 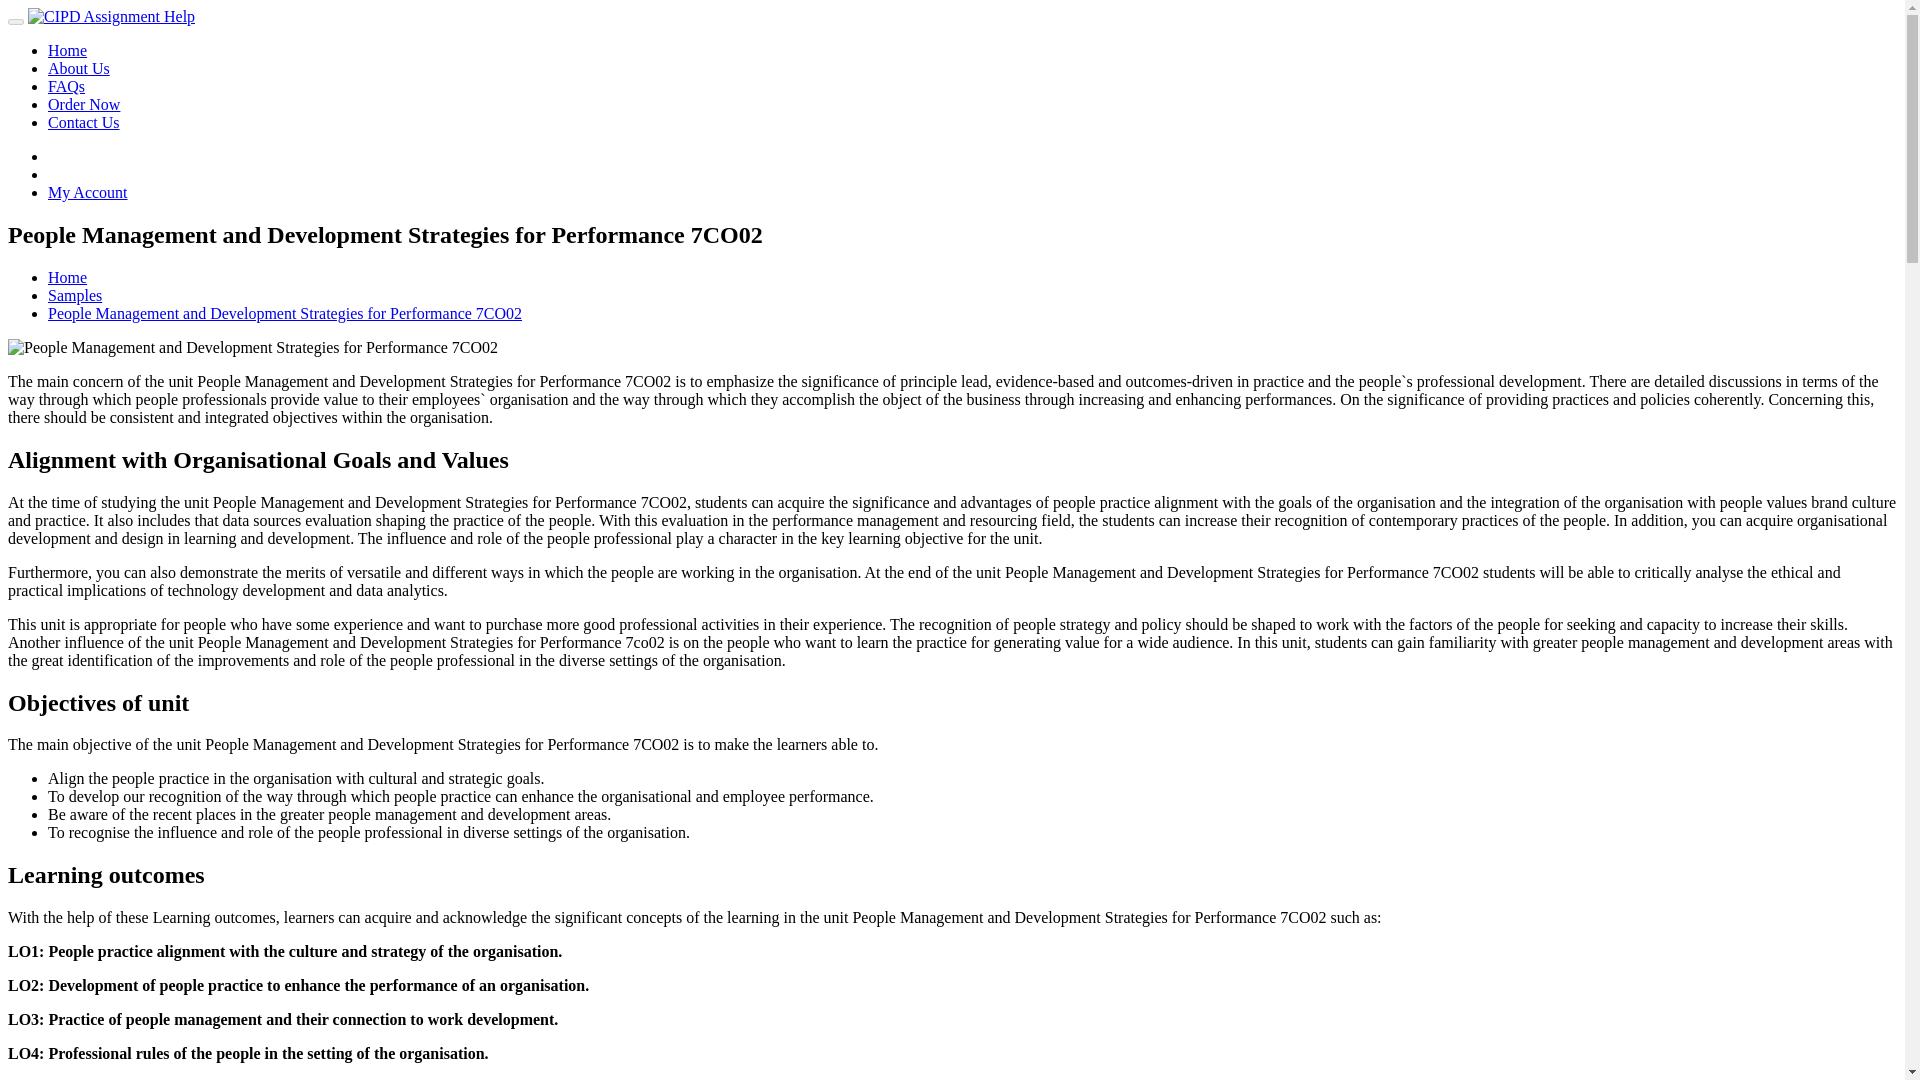 I want to click on Contact Us, so click(x=84, y=122).